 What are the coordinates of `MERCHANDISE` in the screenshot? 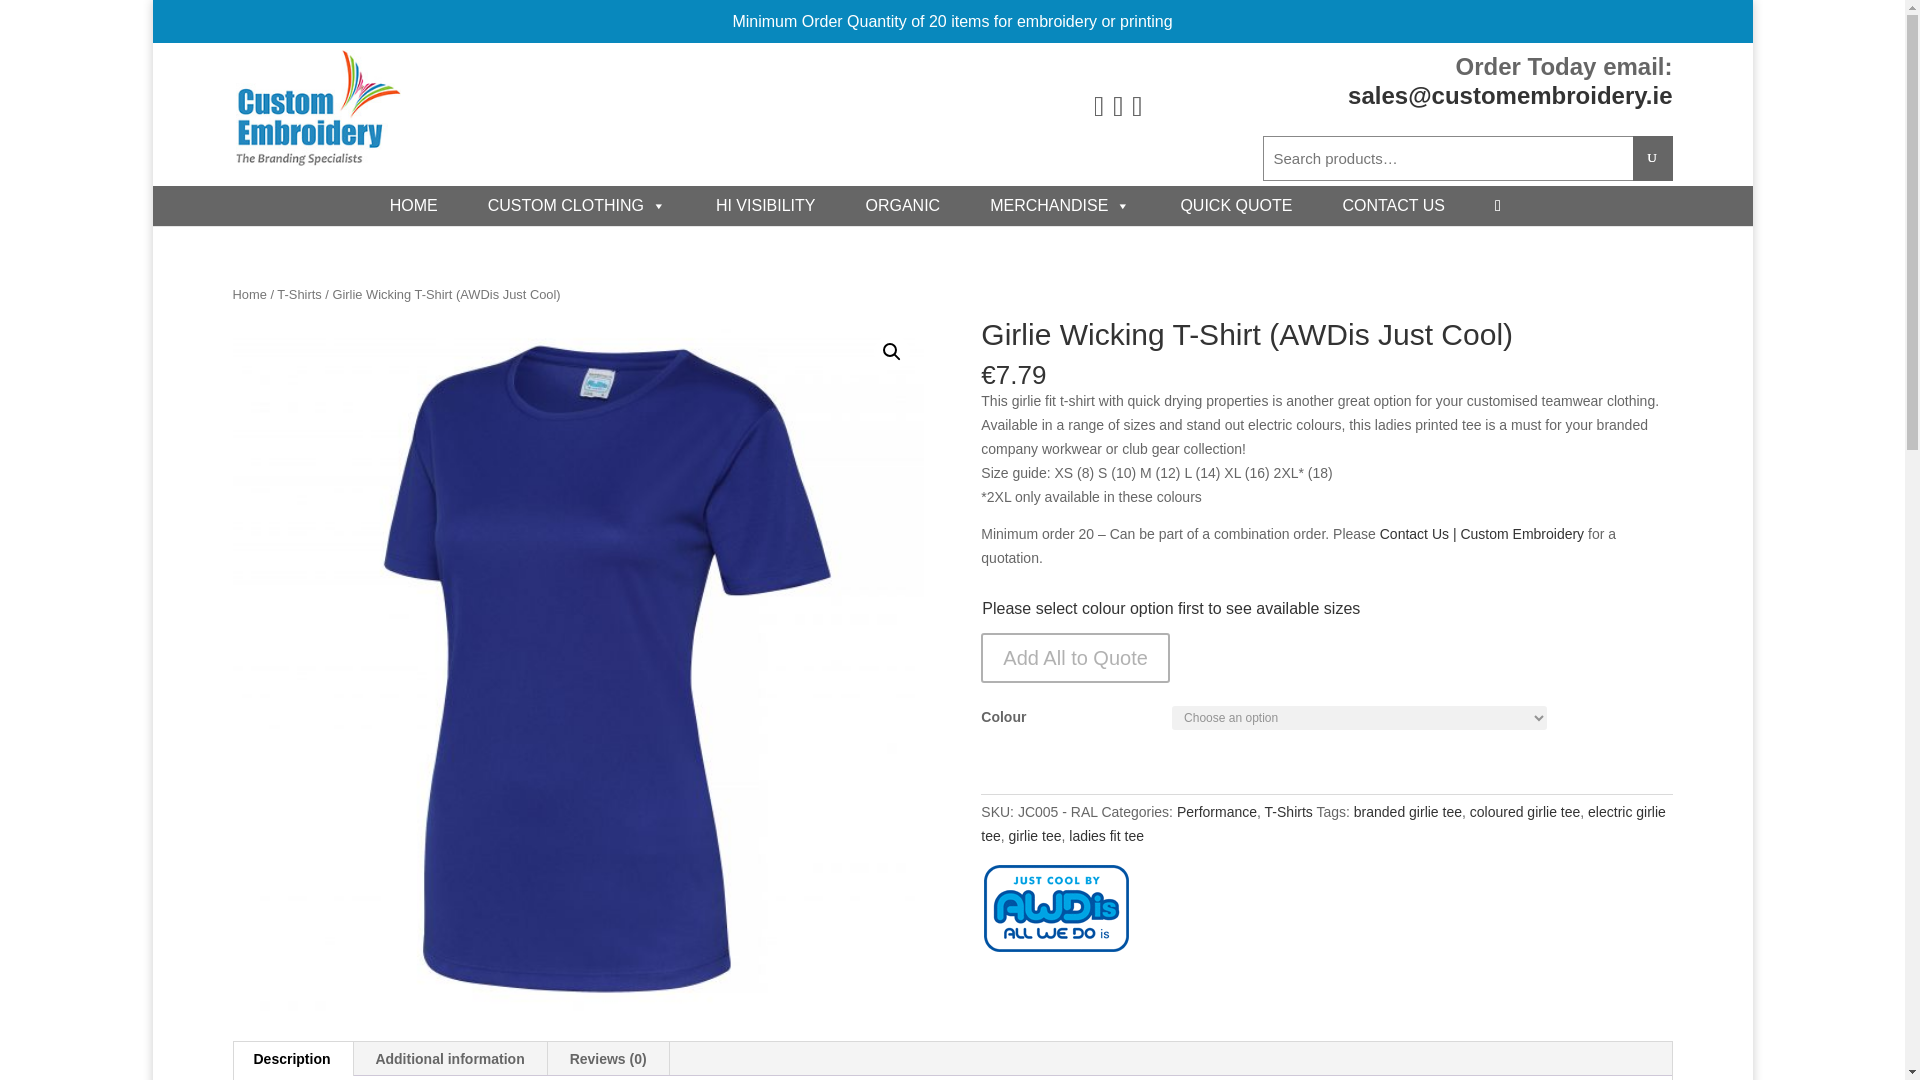 It's located at (1060, 205).